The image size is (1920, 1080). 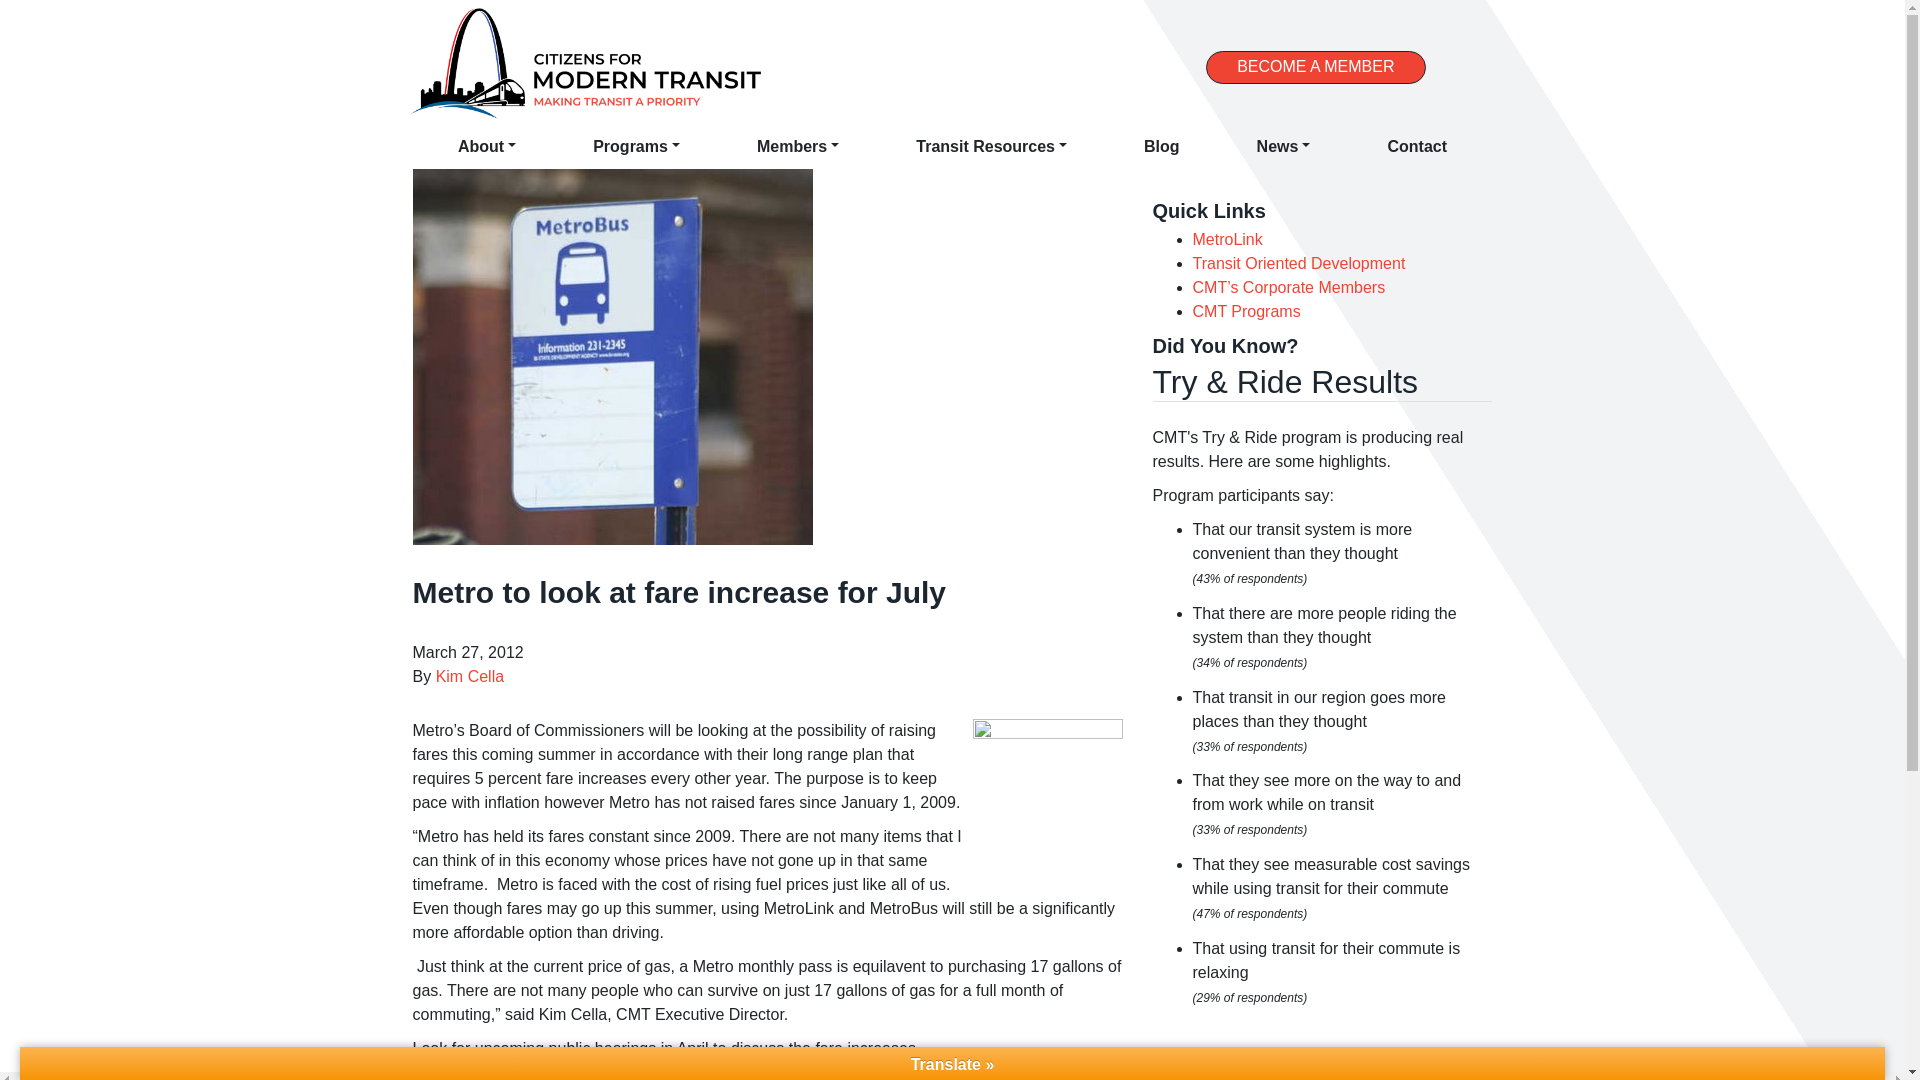 I want to click on Kim Cella, so click(x=469, y=676).